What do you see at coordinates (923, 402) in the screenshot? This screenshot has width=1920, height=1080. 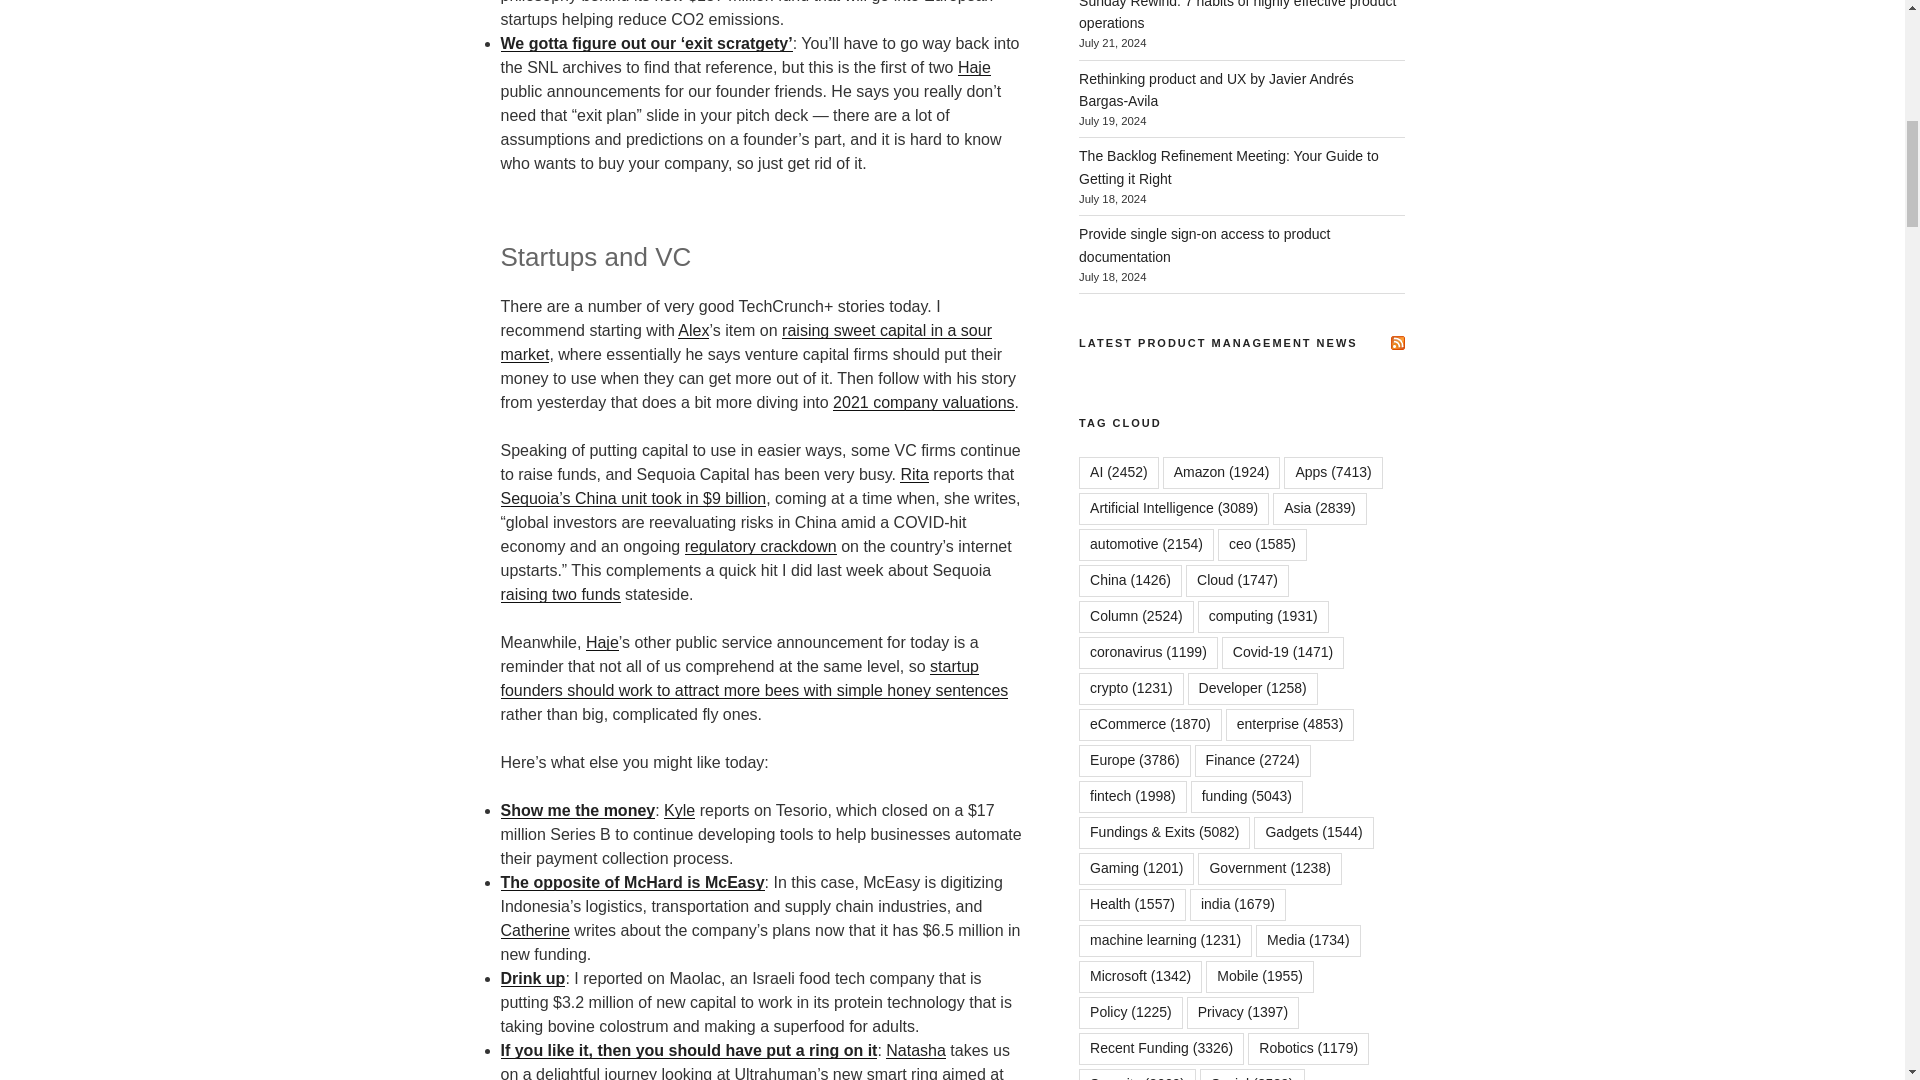 I see `2021 company valuations` at bounding box center [923, 402].